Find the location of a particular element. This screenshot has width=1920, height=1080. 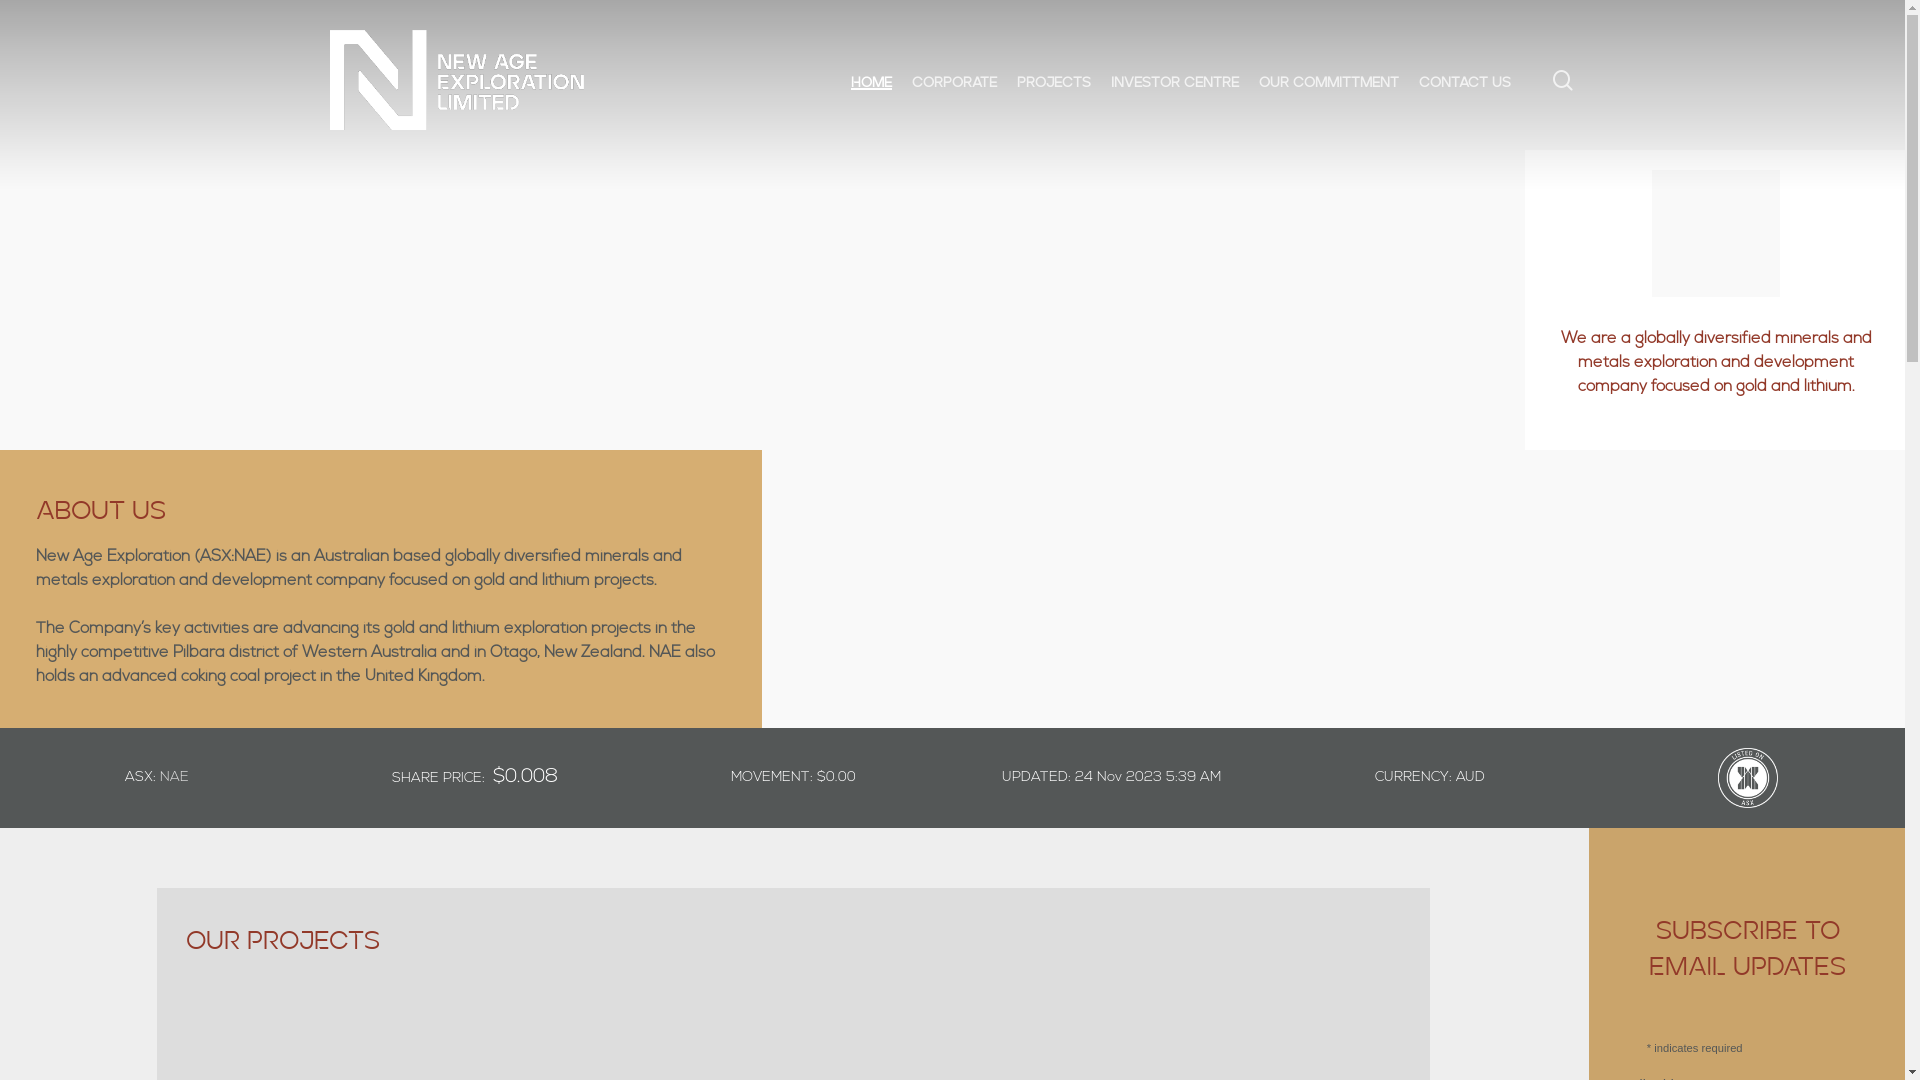

NAE is located at coordinates (174, 777).